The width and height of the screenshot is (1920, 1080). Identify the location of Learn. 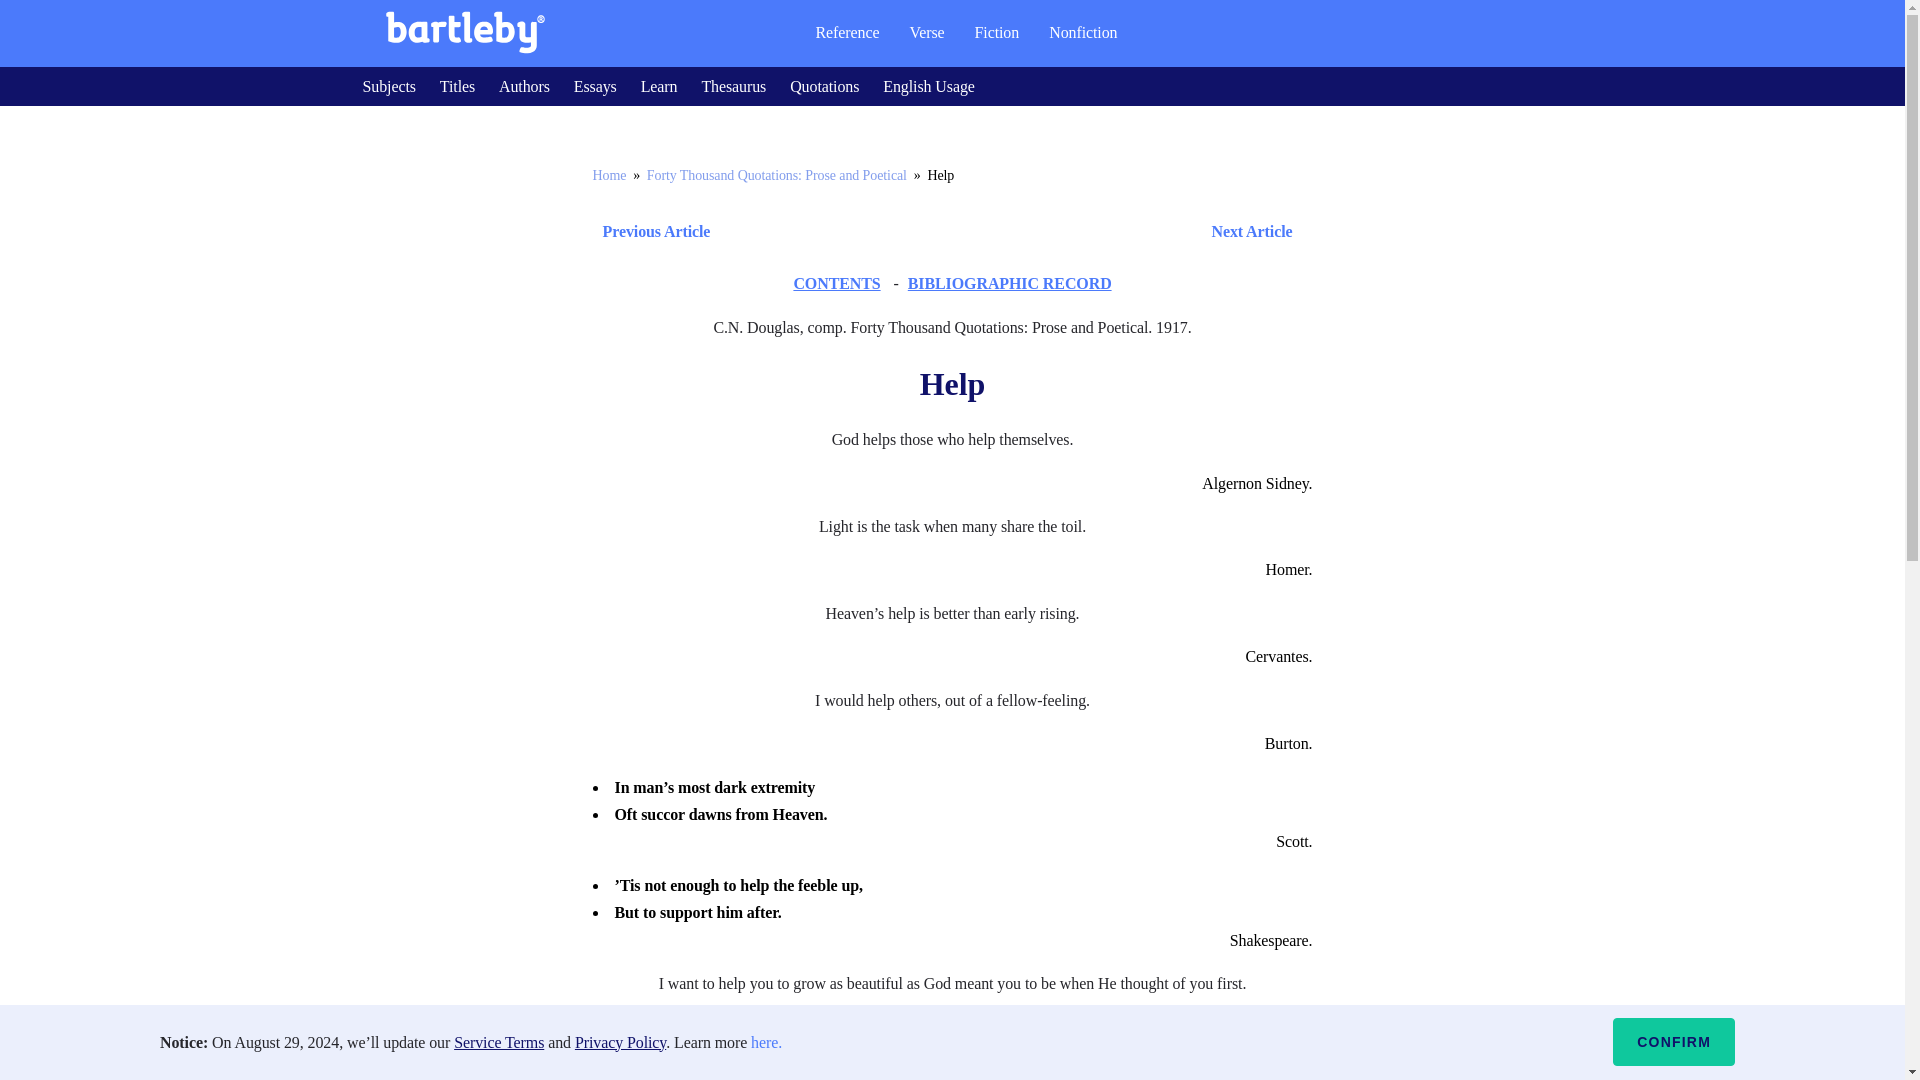
(659, 86).